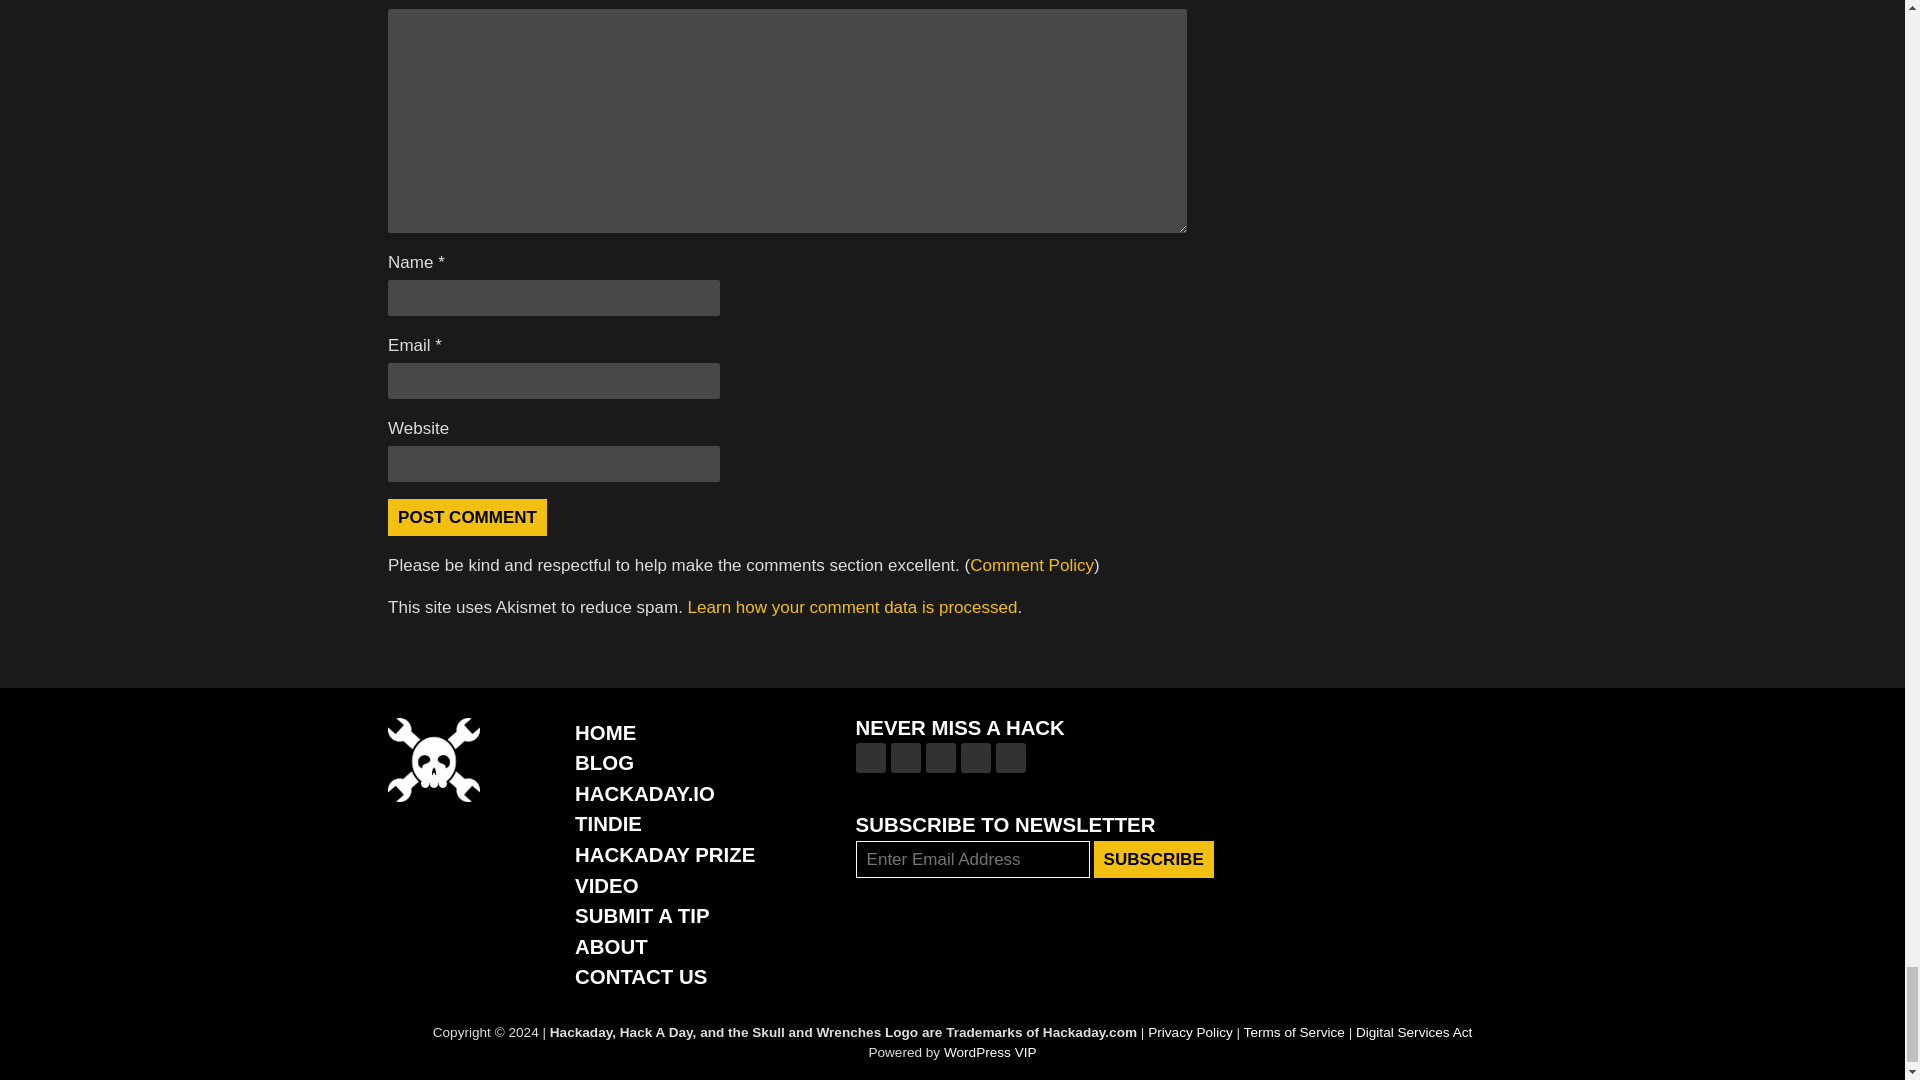 The height and width of the screenshot is (1080, 1920). I want to click on Build Something that Matters, so click(664, 854).